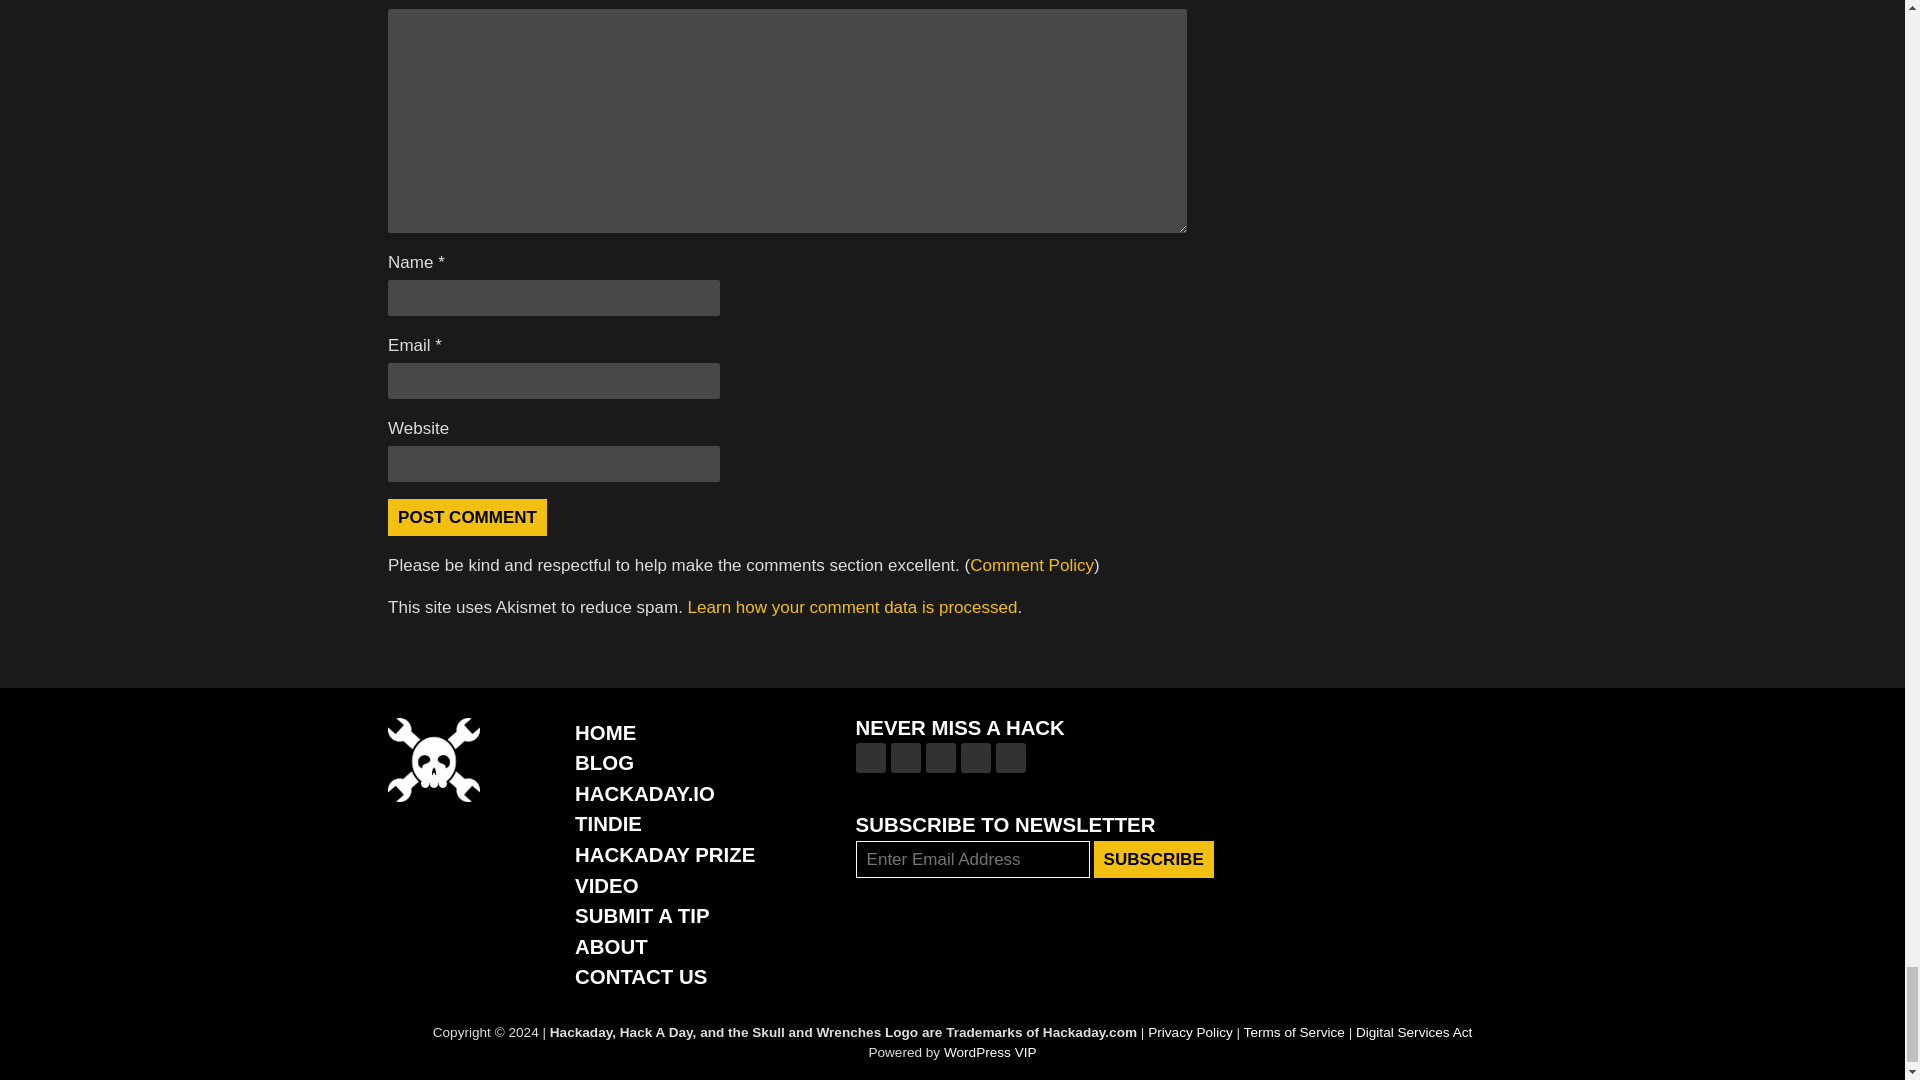 The height and width of the screenshot is (1080, 1920). I want to click on Build Something that Matters, so click(664, 854).